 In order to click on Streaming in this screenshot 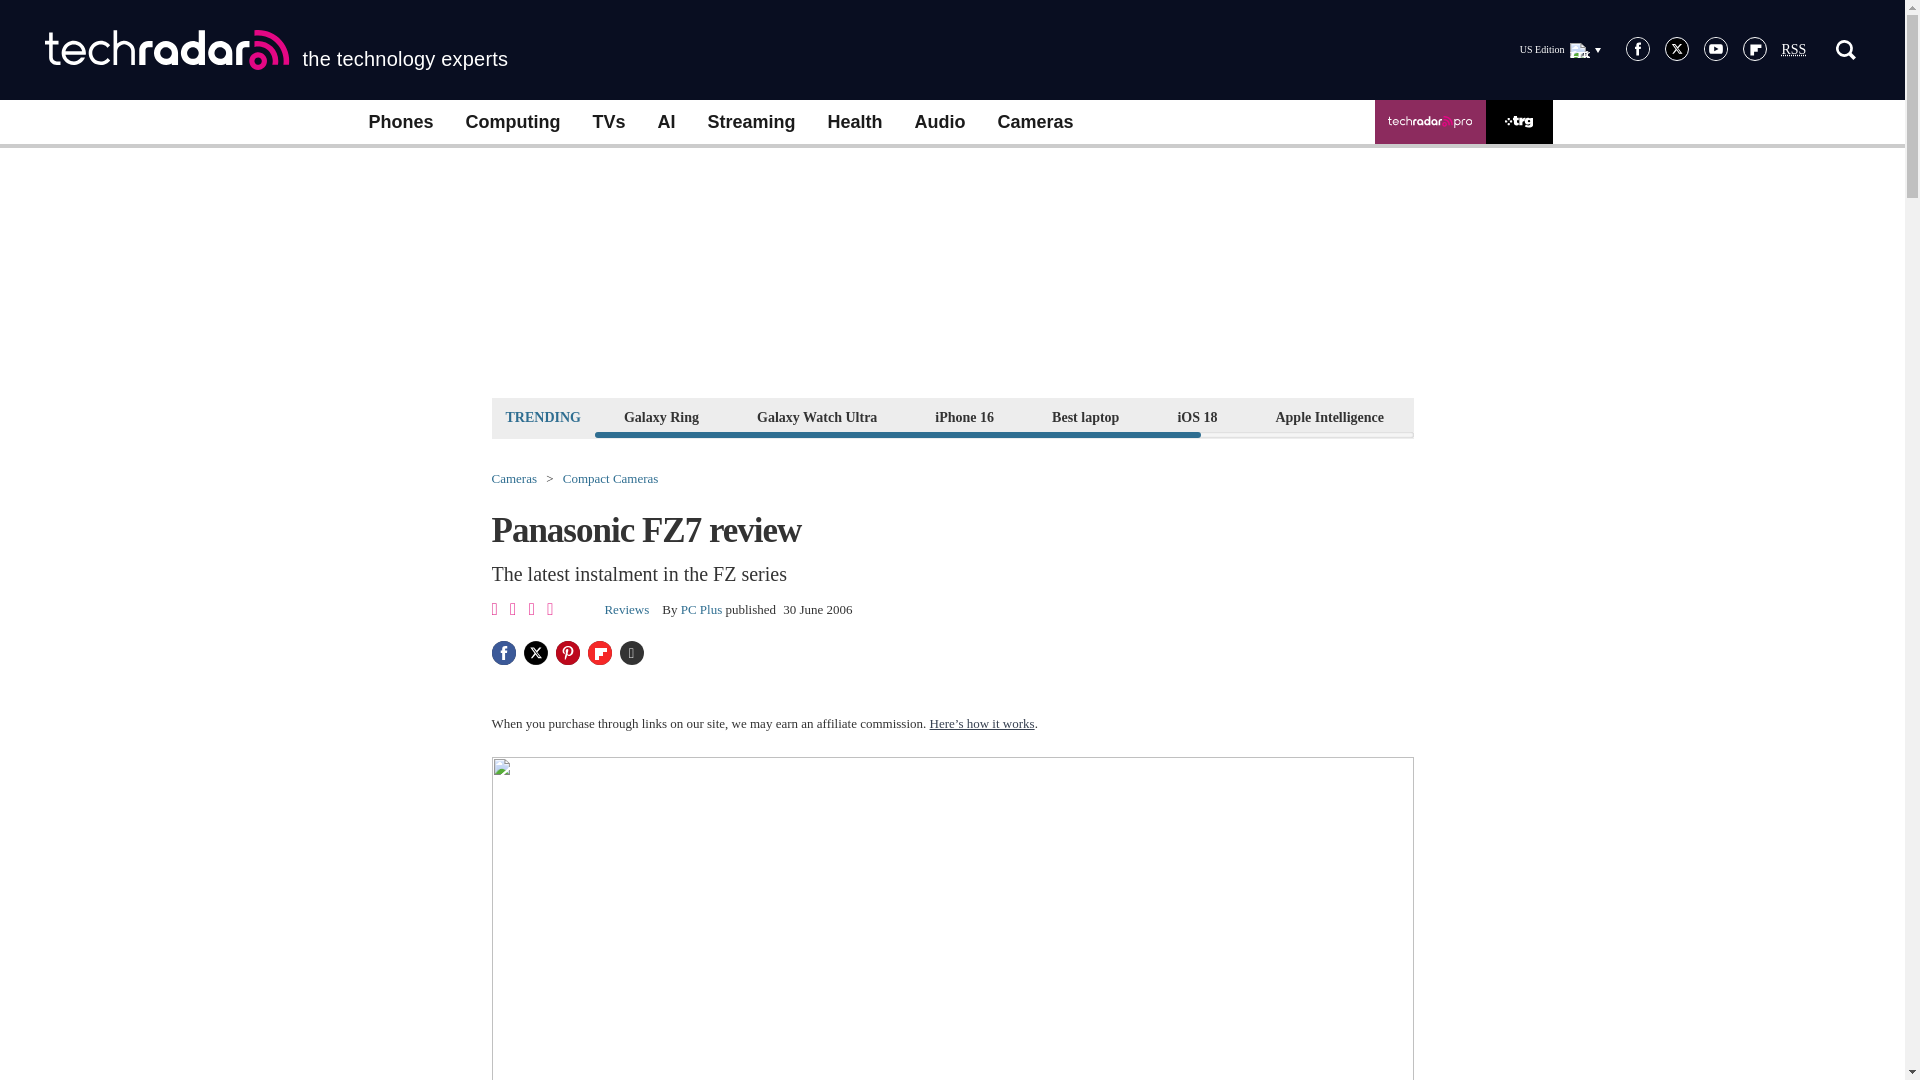, I will do `click(752, 122)`.